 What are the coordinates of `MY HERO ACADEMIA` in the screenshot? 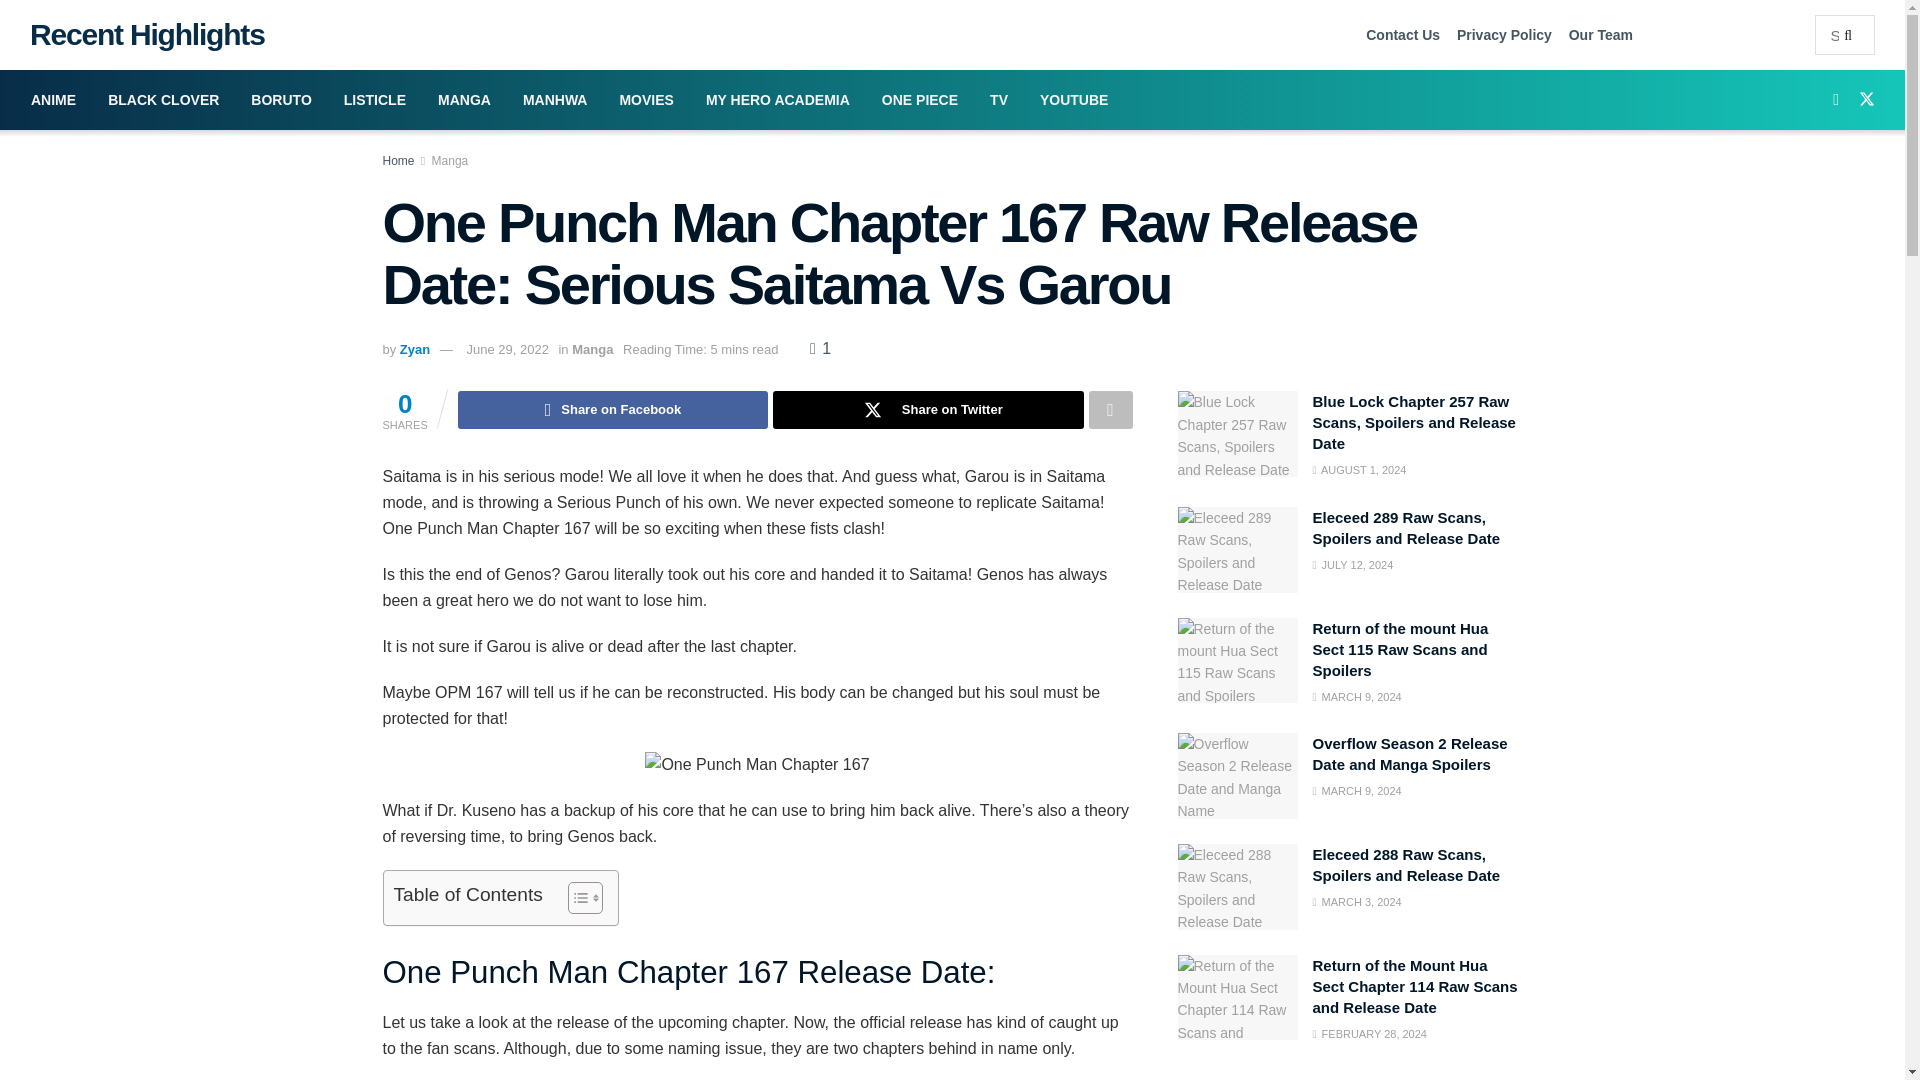 It's located at (777, 100).